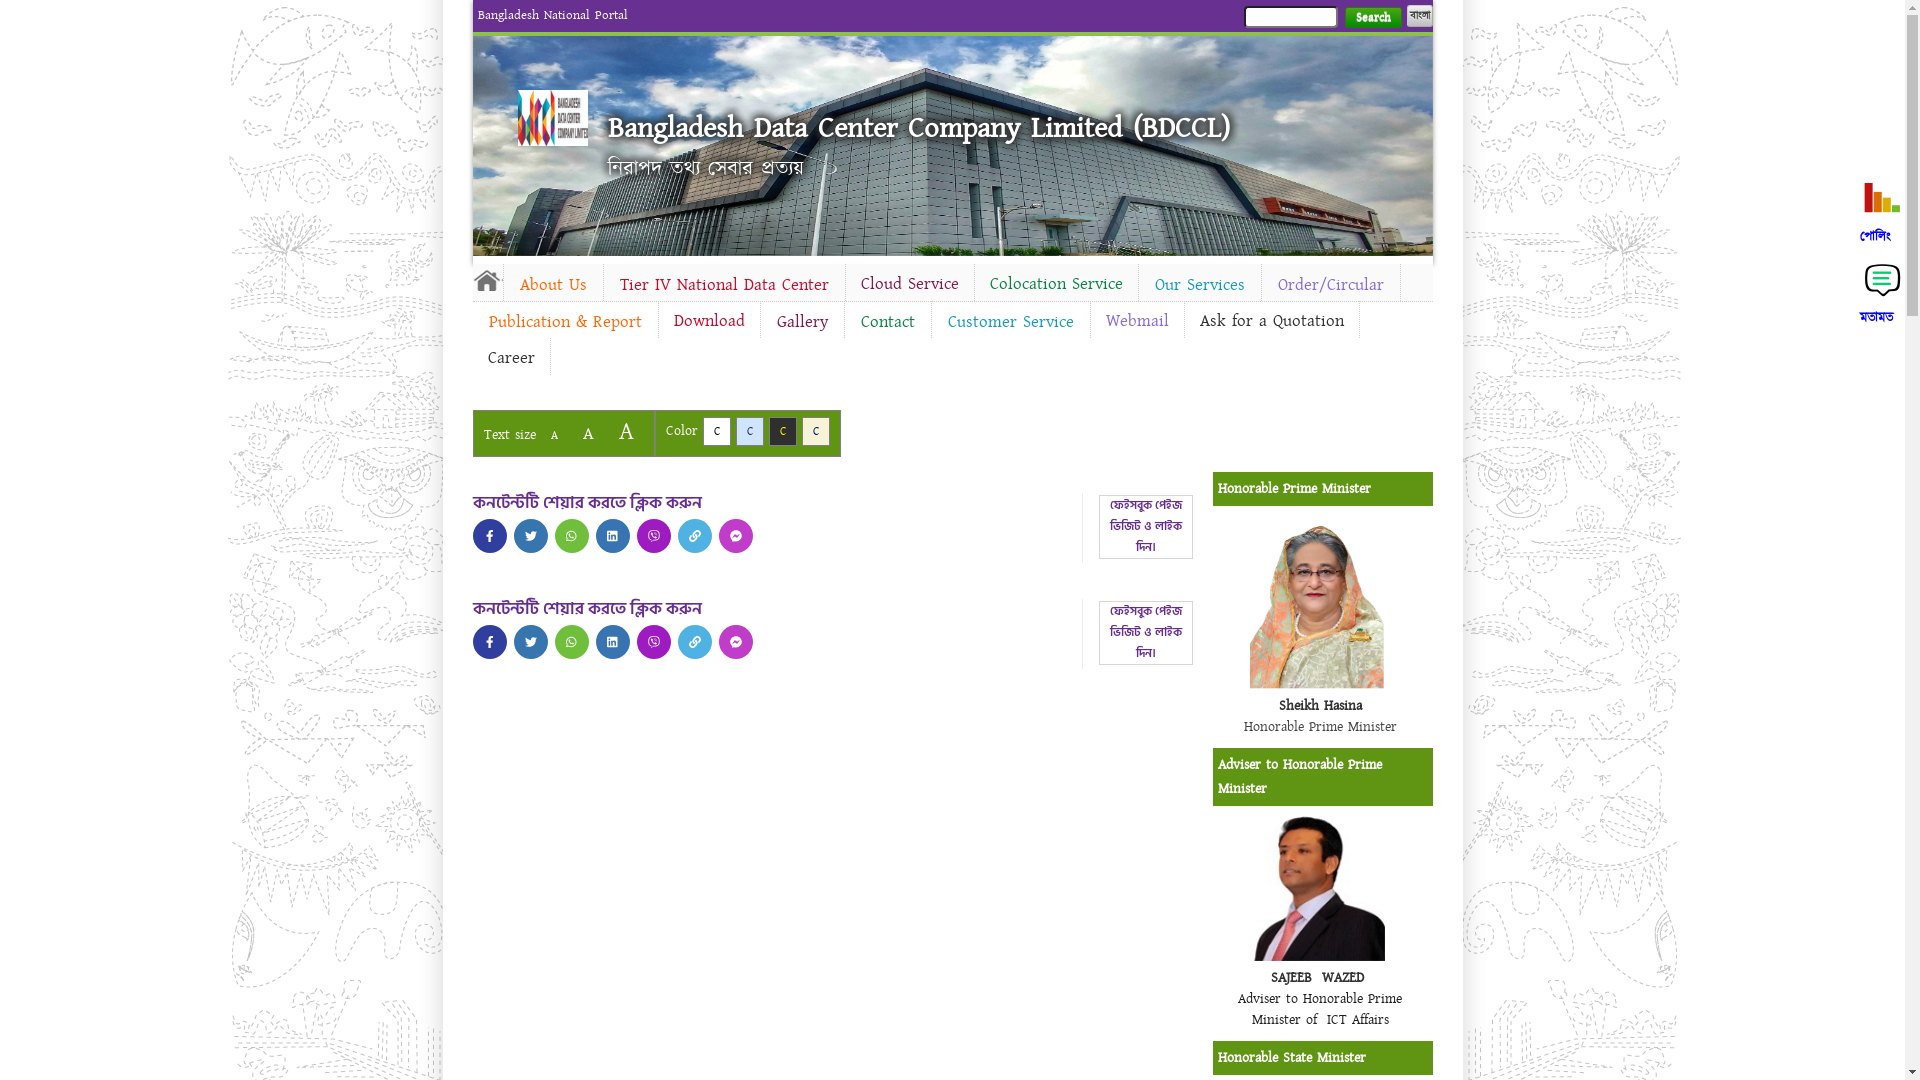 Image resolution: width=1920 pixels, height=1080 pixels. Describe the element at coordinates (724, 285) in the screenshot. I see `Tier IV National Data Center` at that location.